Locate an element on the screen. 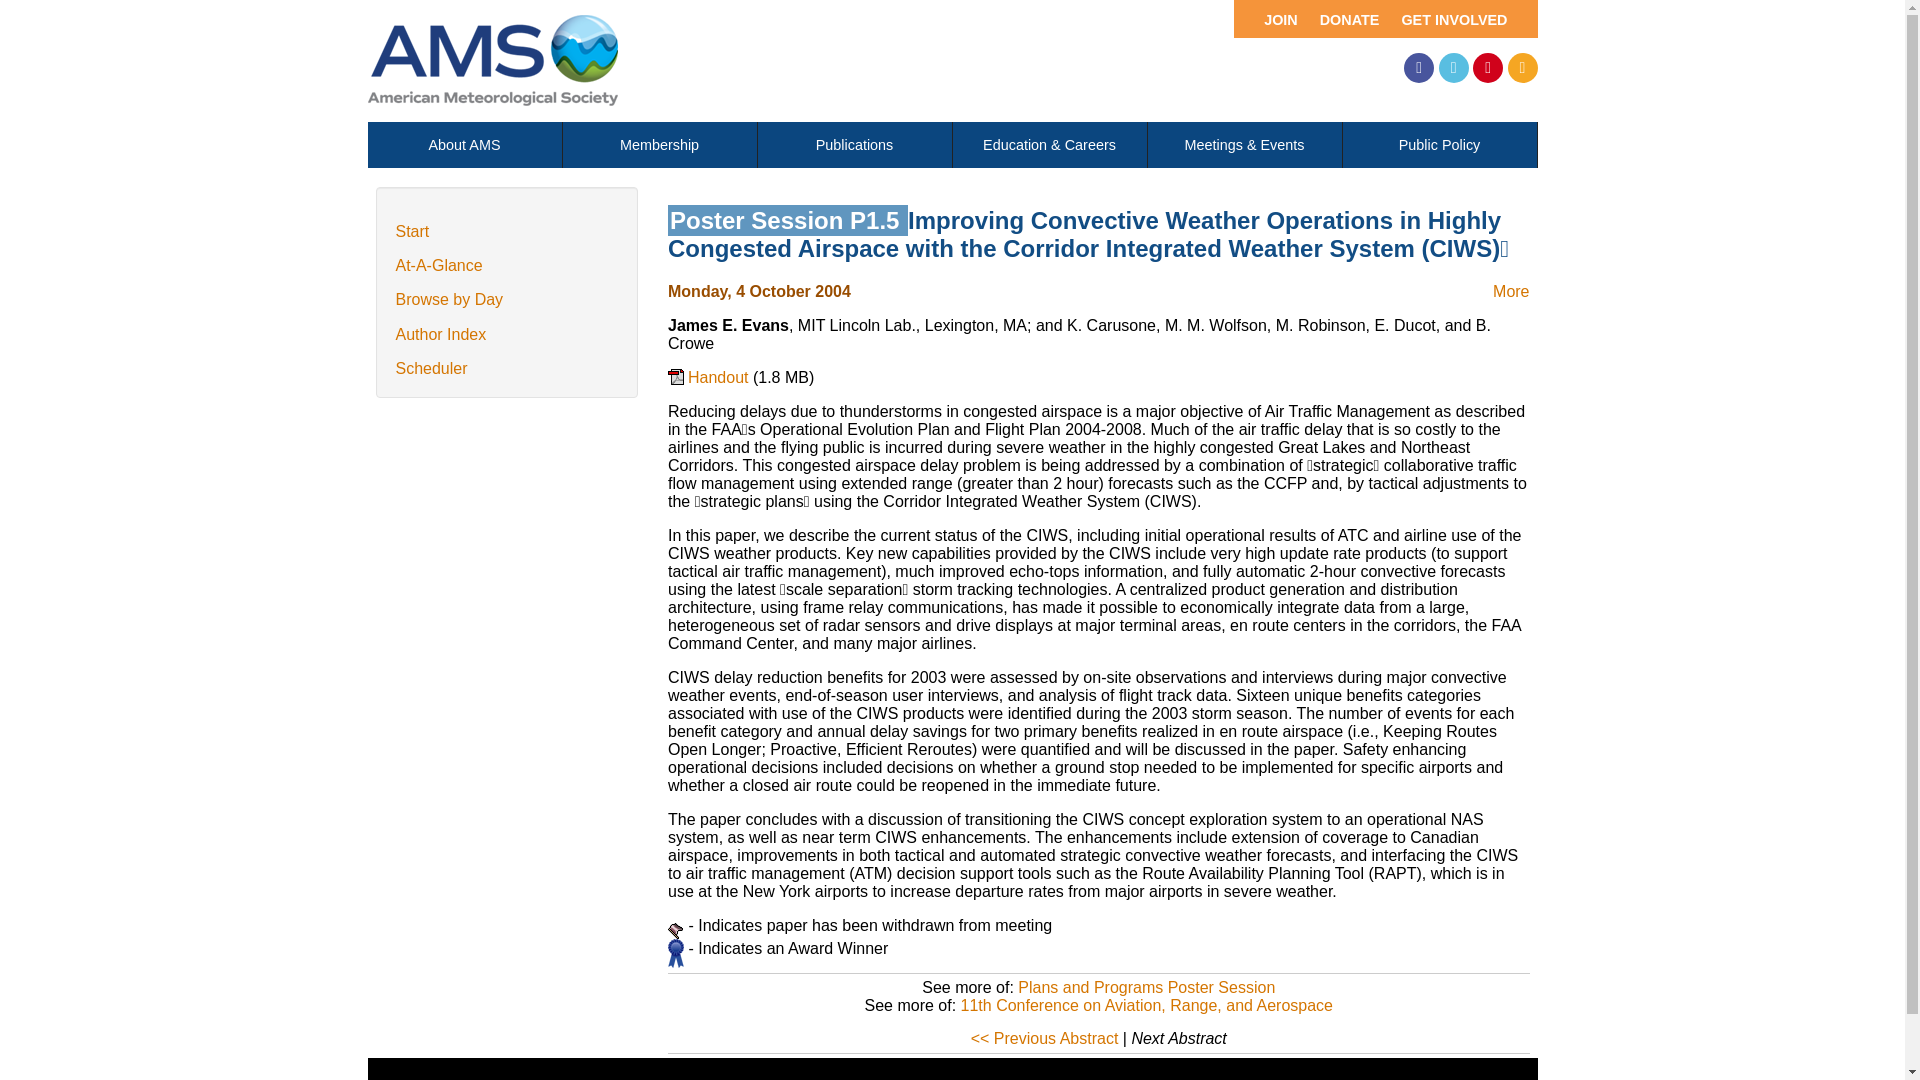 This screenshot has height=1080, width=1920. GET INVOLVED is located at coordinates (1462, 18).